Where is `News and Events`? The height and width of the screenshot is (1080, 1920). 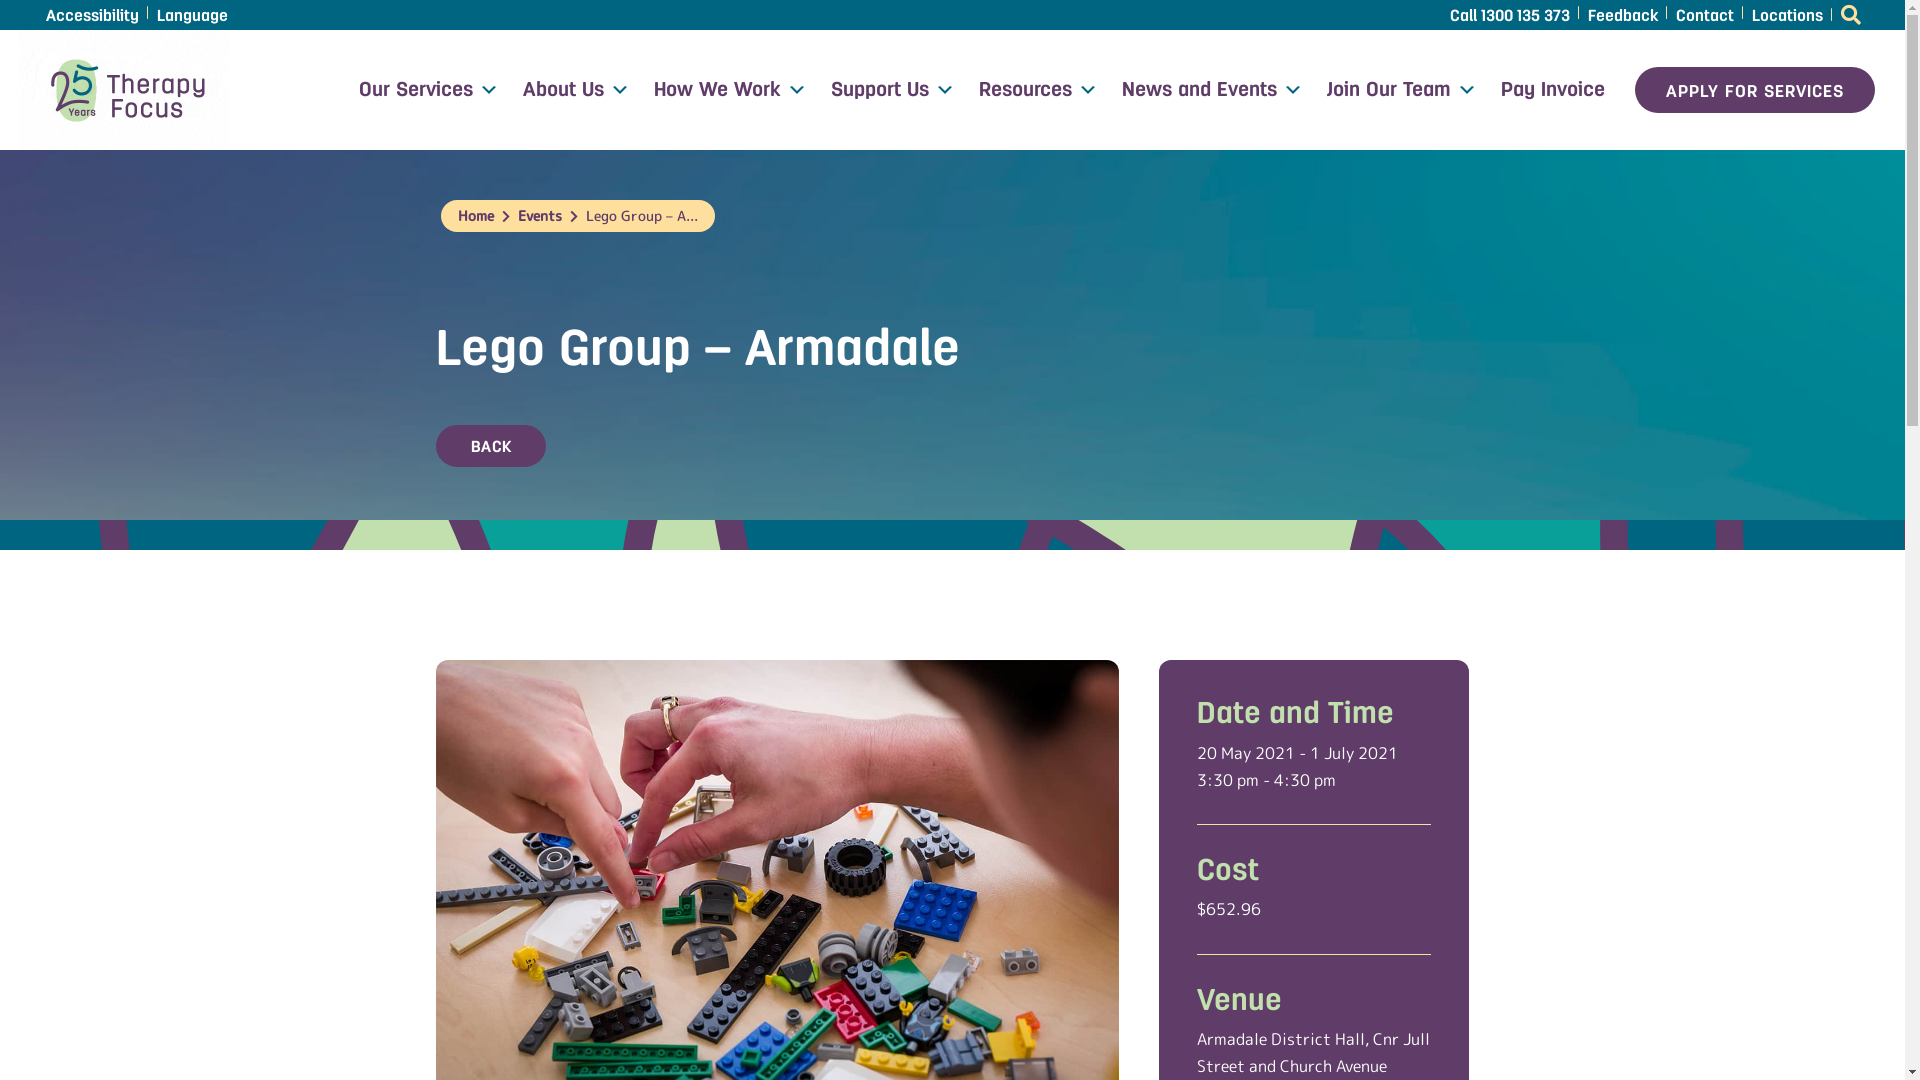 News and Events is located at coordinates (1212, 90).